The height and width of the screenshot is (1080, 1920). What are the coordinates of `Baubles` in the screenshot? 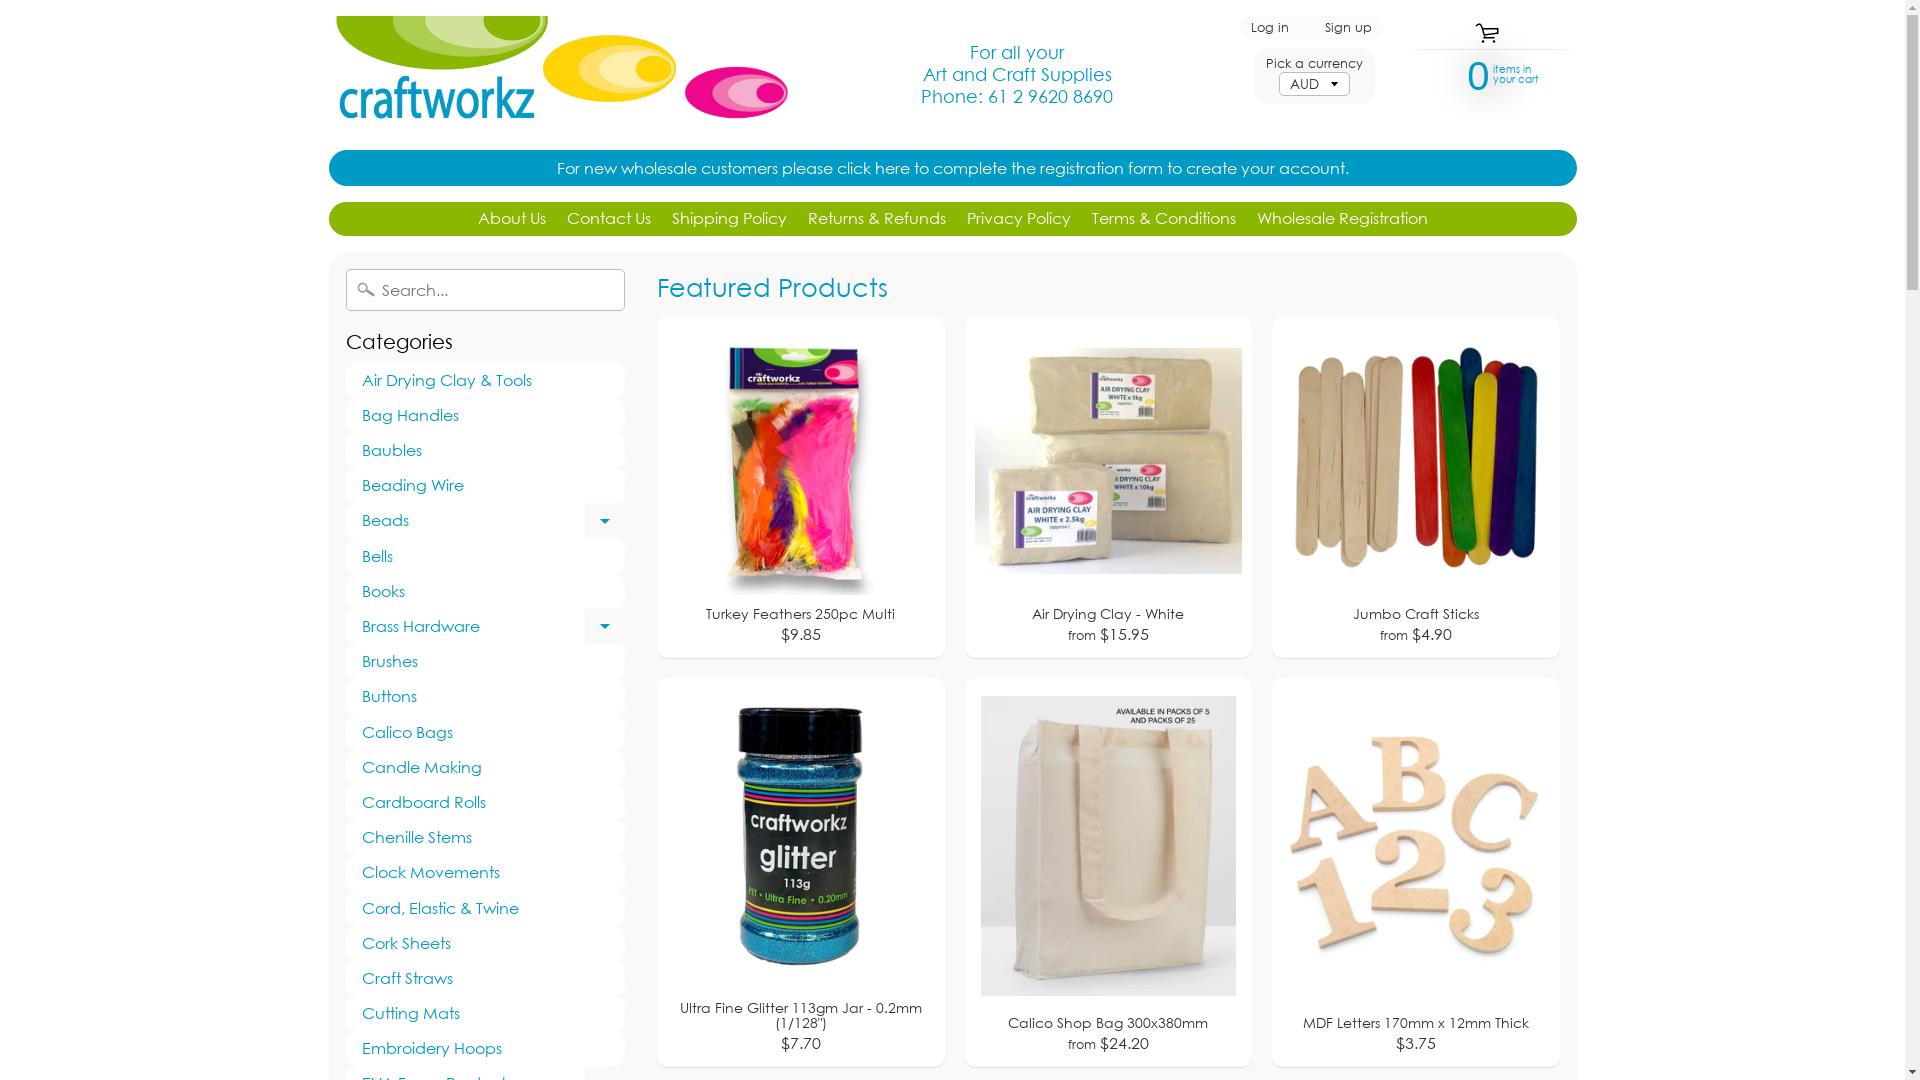 It's located at (486, 450).